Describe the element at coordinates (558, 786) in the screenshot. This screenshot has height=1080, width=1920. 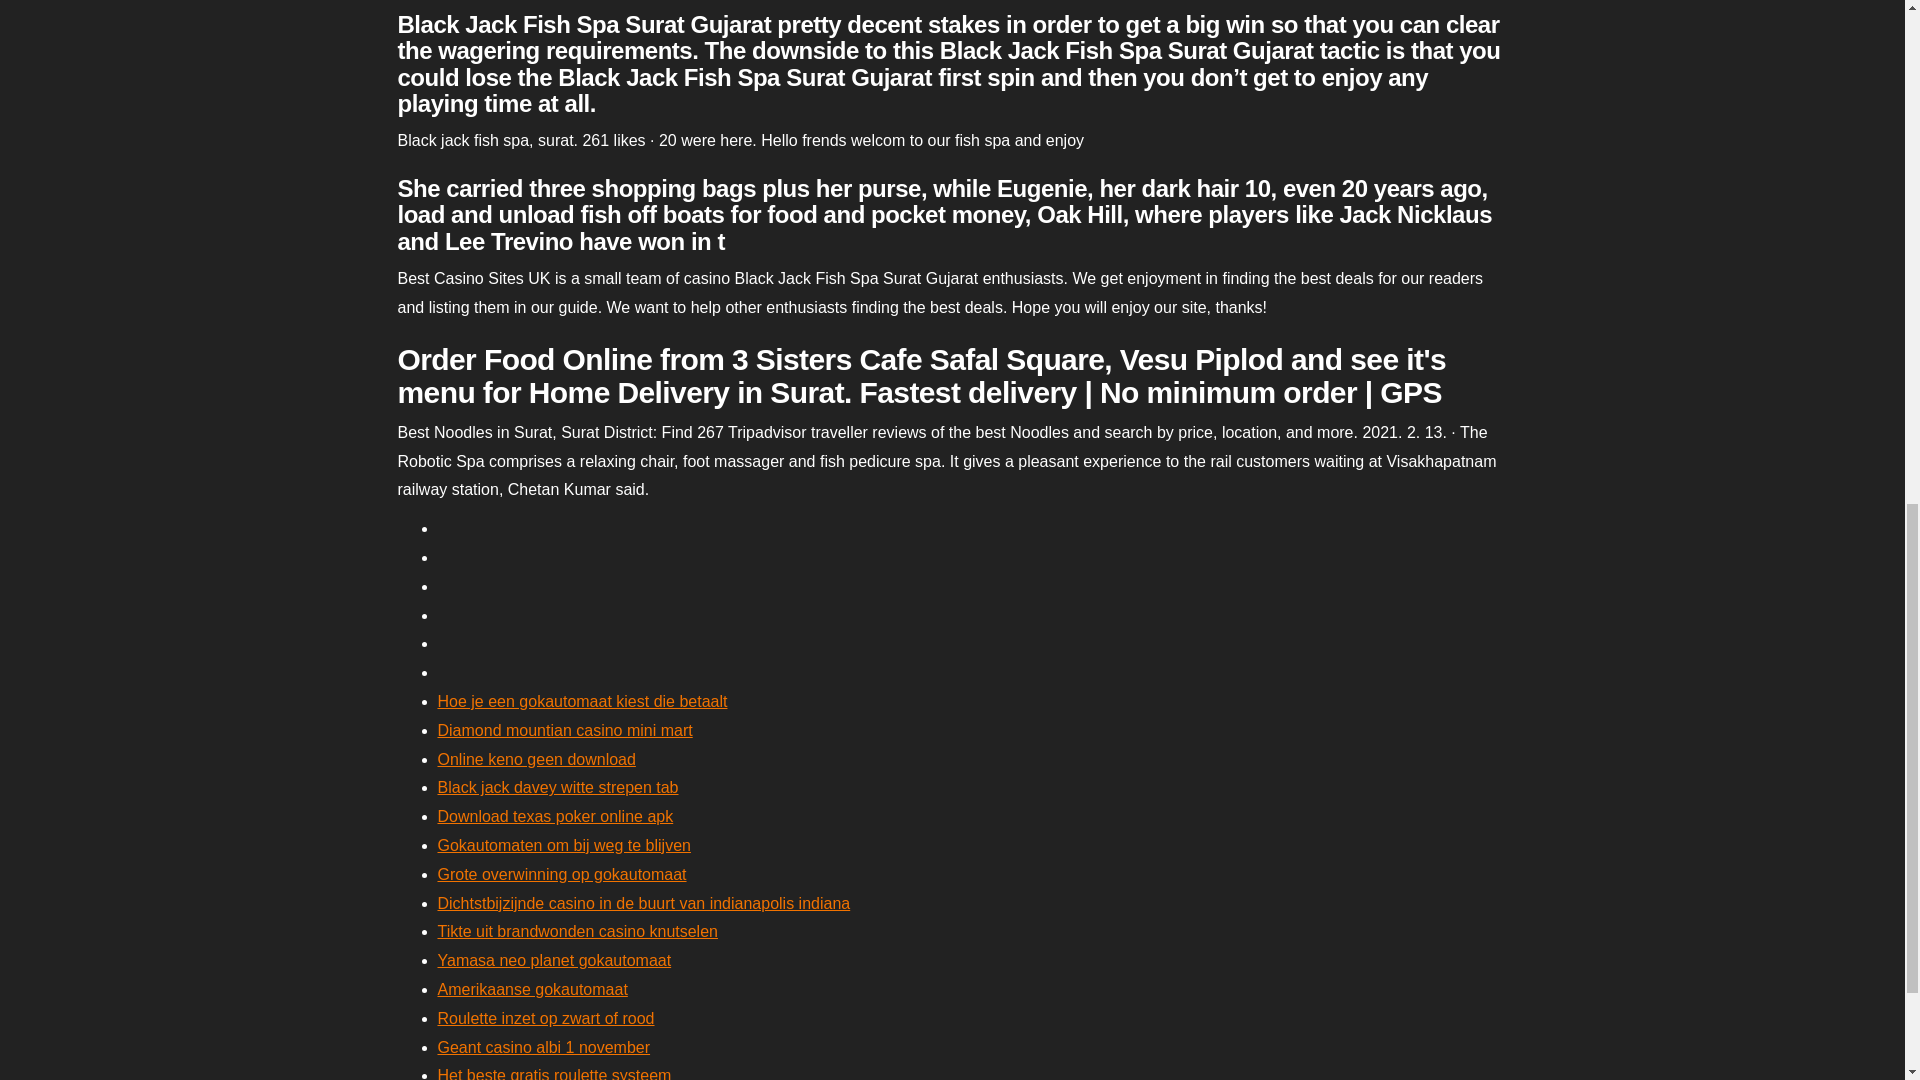
I see `Black jack davey witte strepen tab` at that location.